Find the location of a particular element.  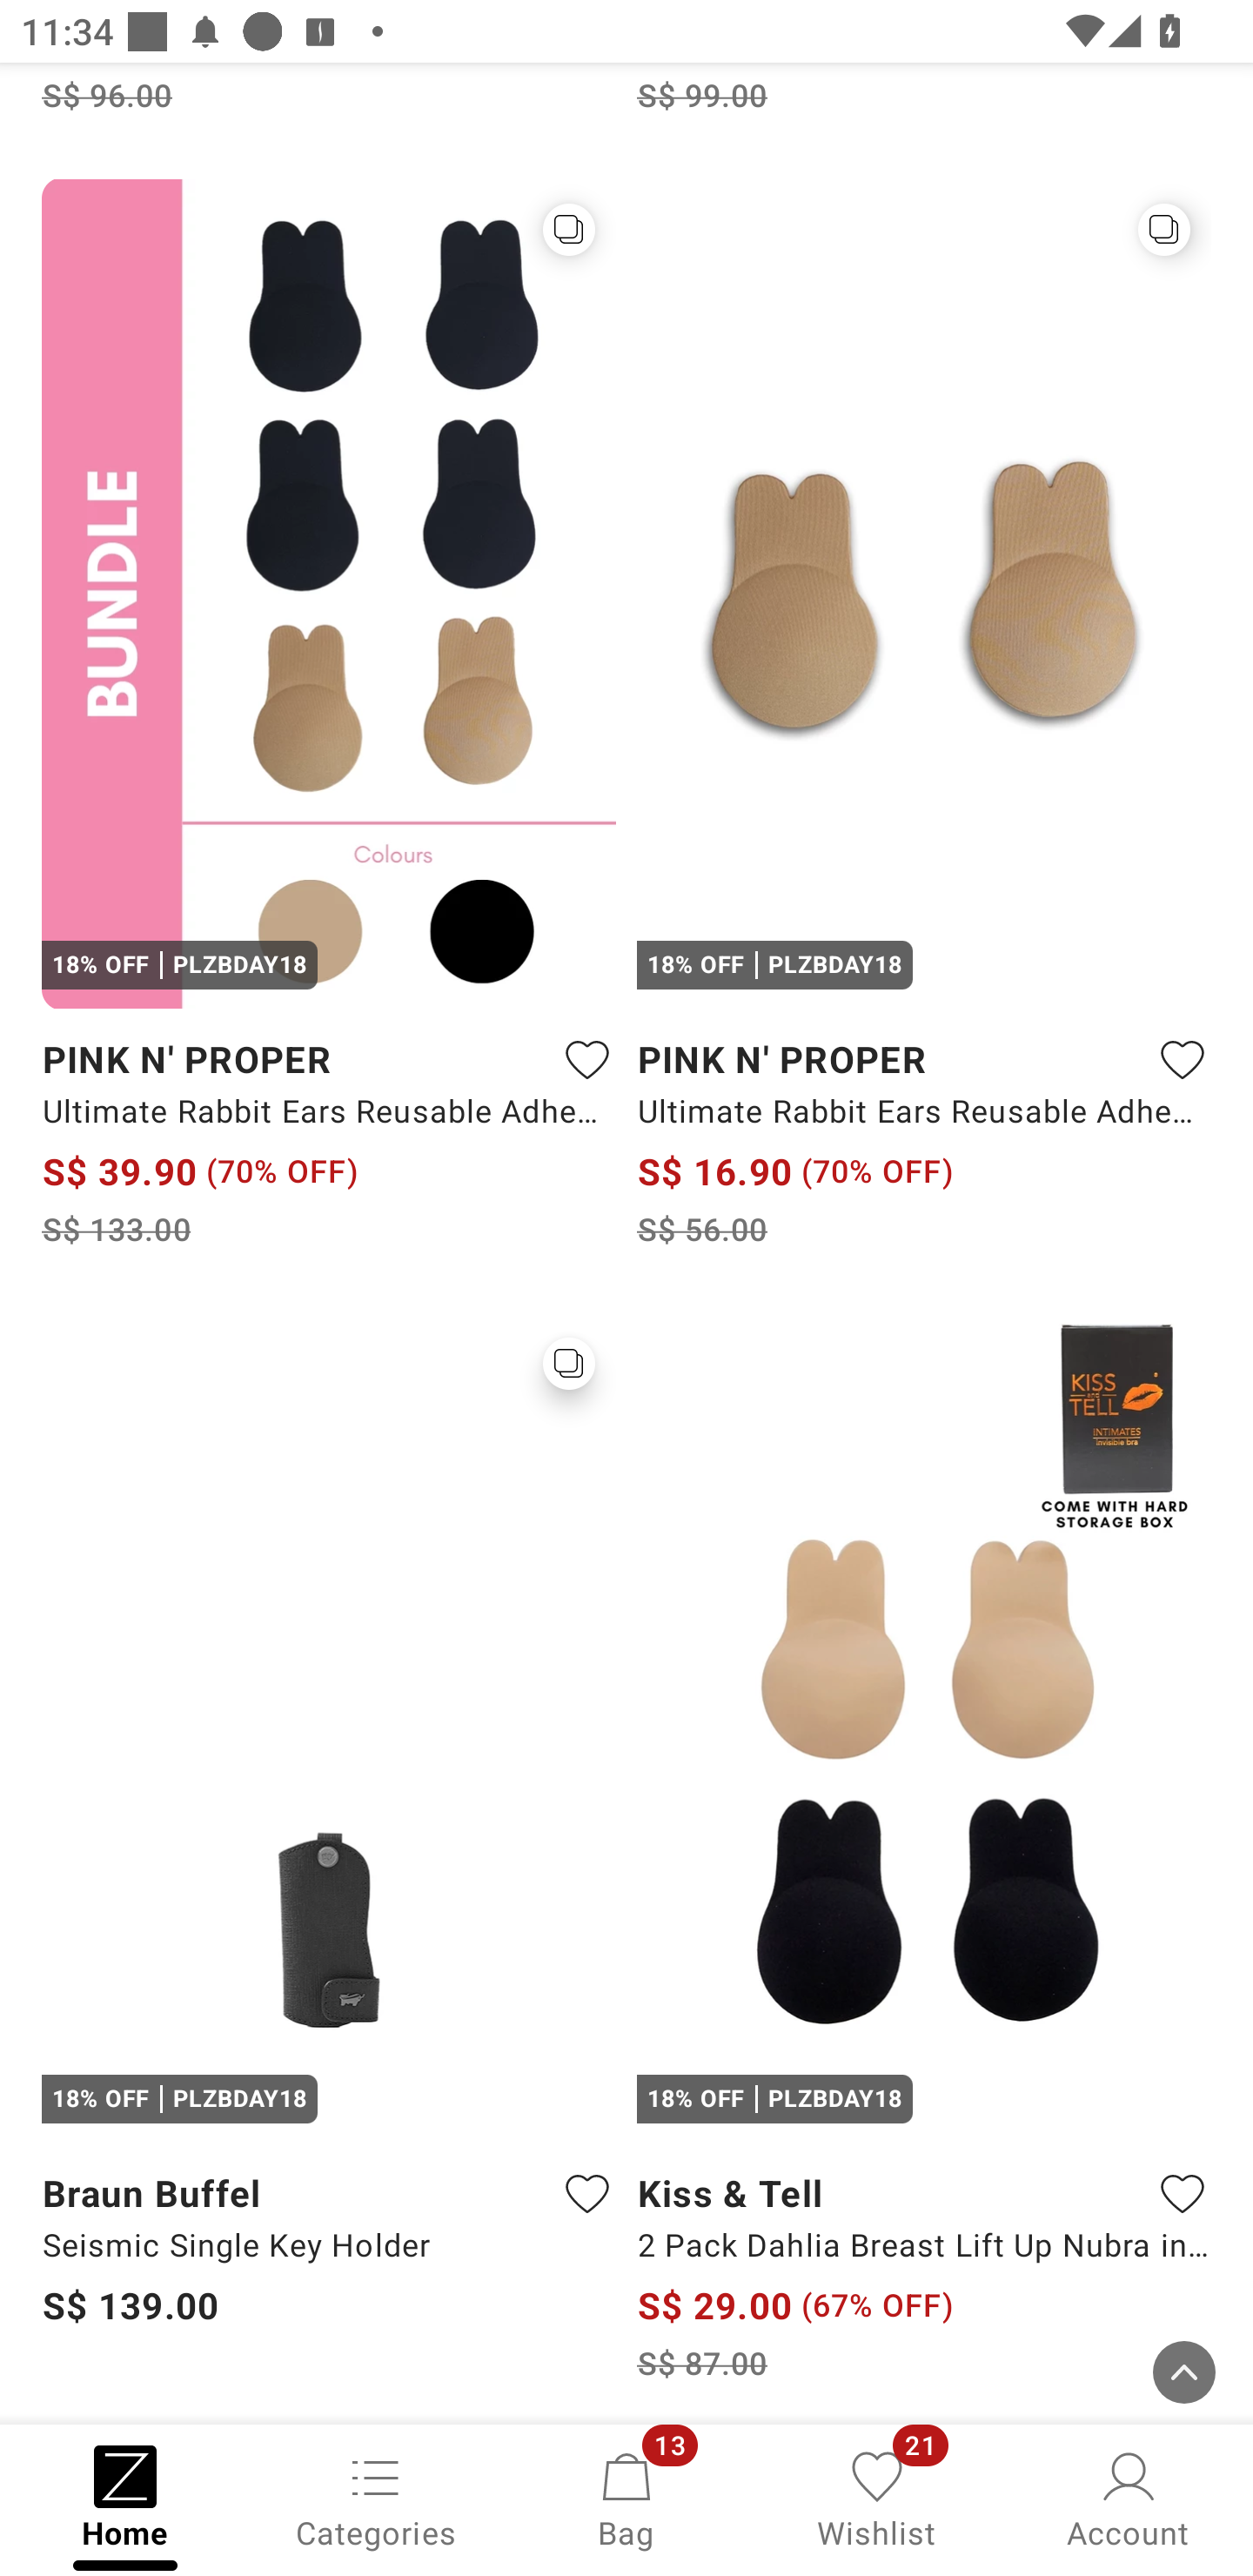

Account is located at coordinates (1128, 2498).